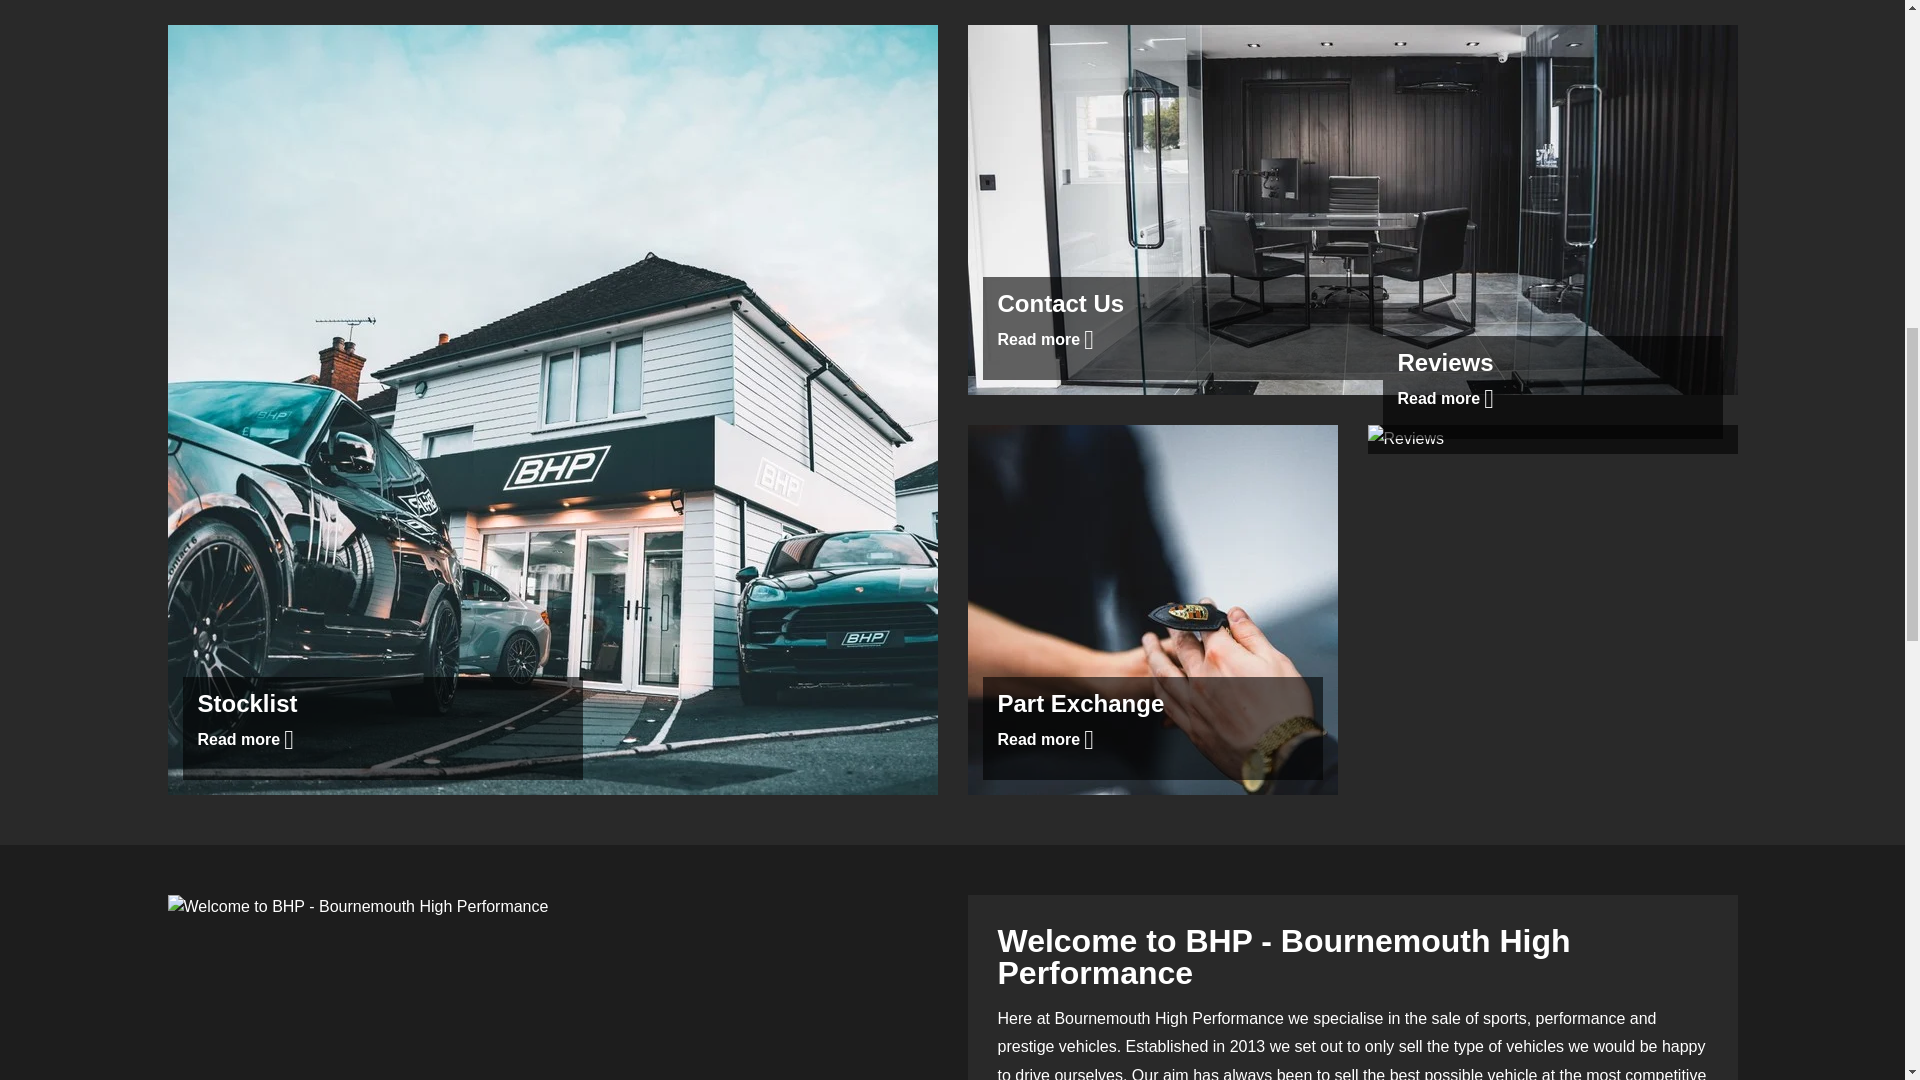 This screenshot has width=1920, height=1080. I want to click on Read more, so click(1046, 738).